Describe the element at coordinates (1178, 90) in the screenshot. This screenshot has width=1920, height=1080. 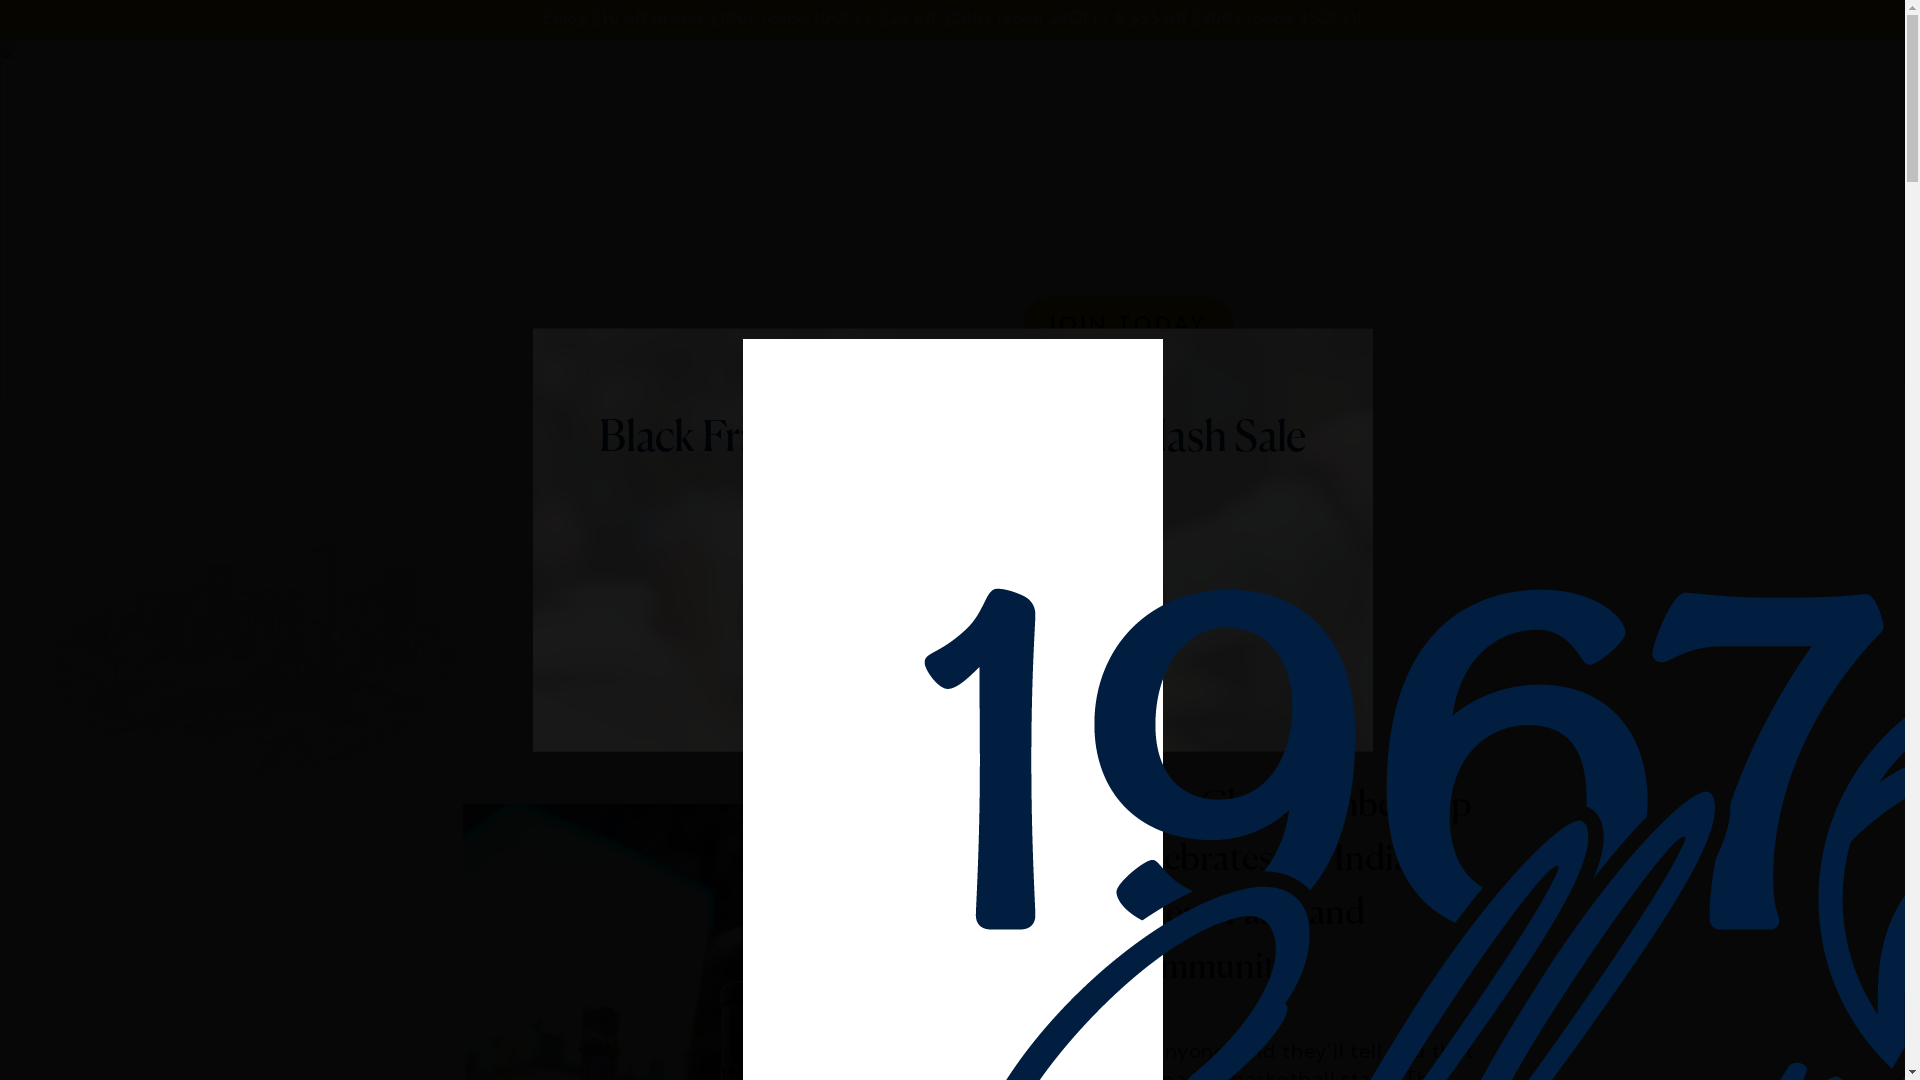
I see `Tastings` at that location.